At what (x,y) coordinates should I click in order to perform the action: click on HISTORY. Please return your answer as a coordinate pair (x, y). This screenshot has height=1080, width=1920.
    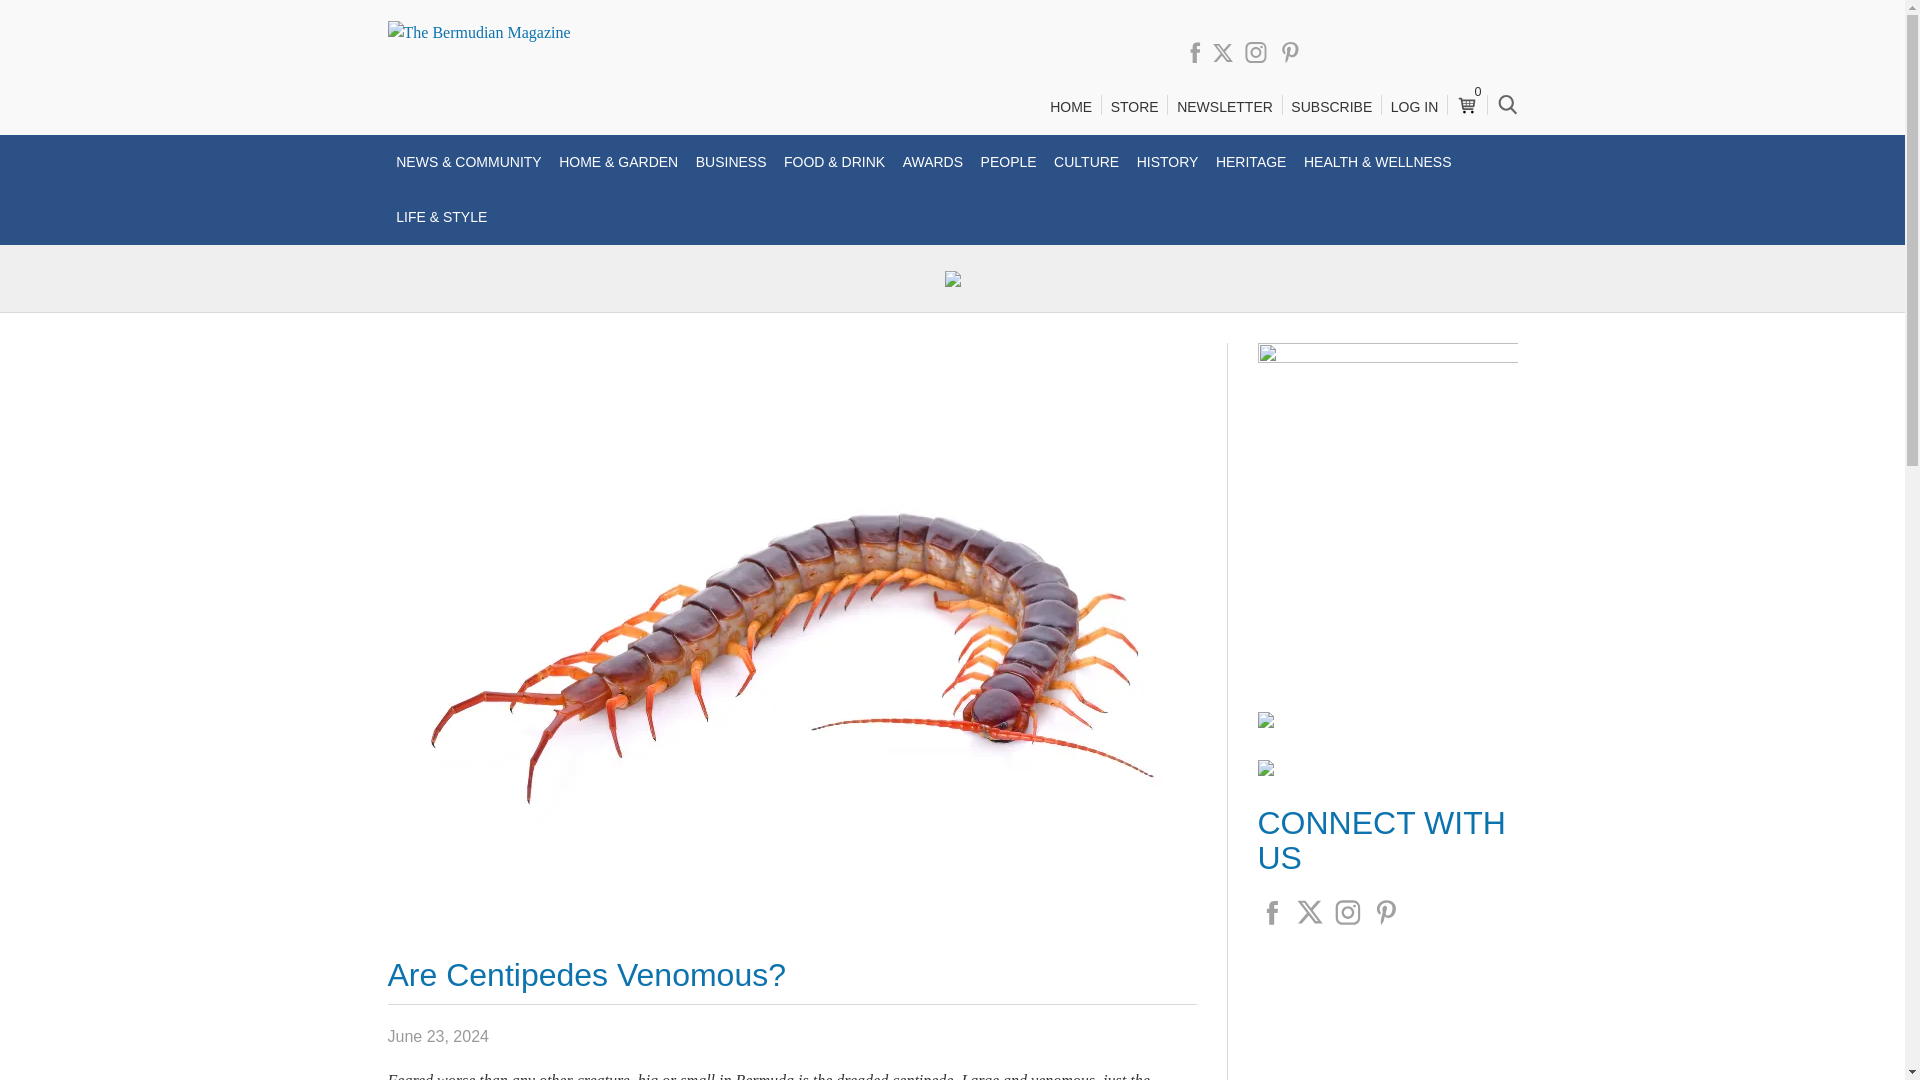
    Looking at the image, I should click on (1168, 162).